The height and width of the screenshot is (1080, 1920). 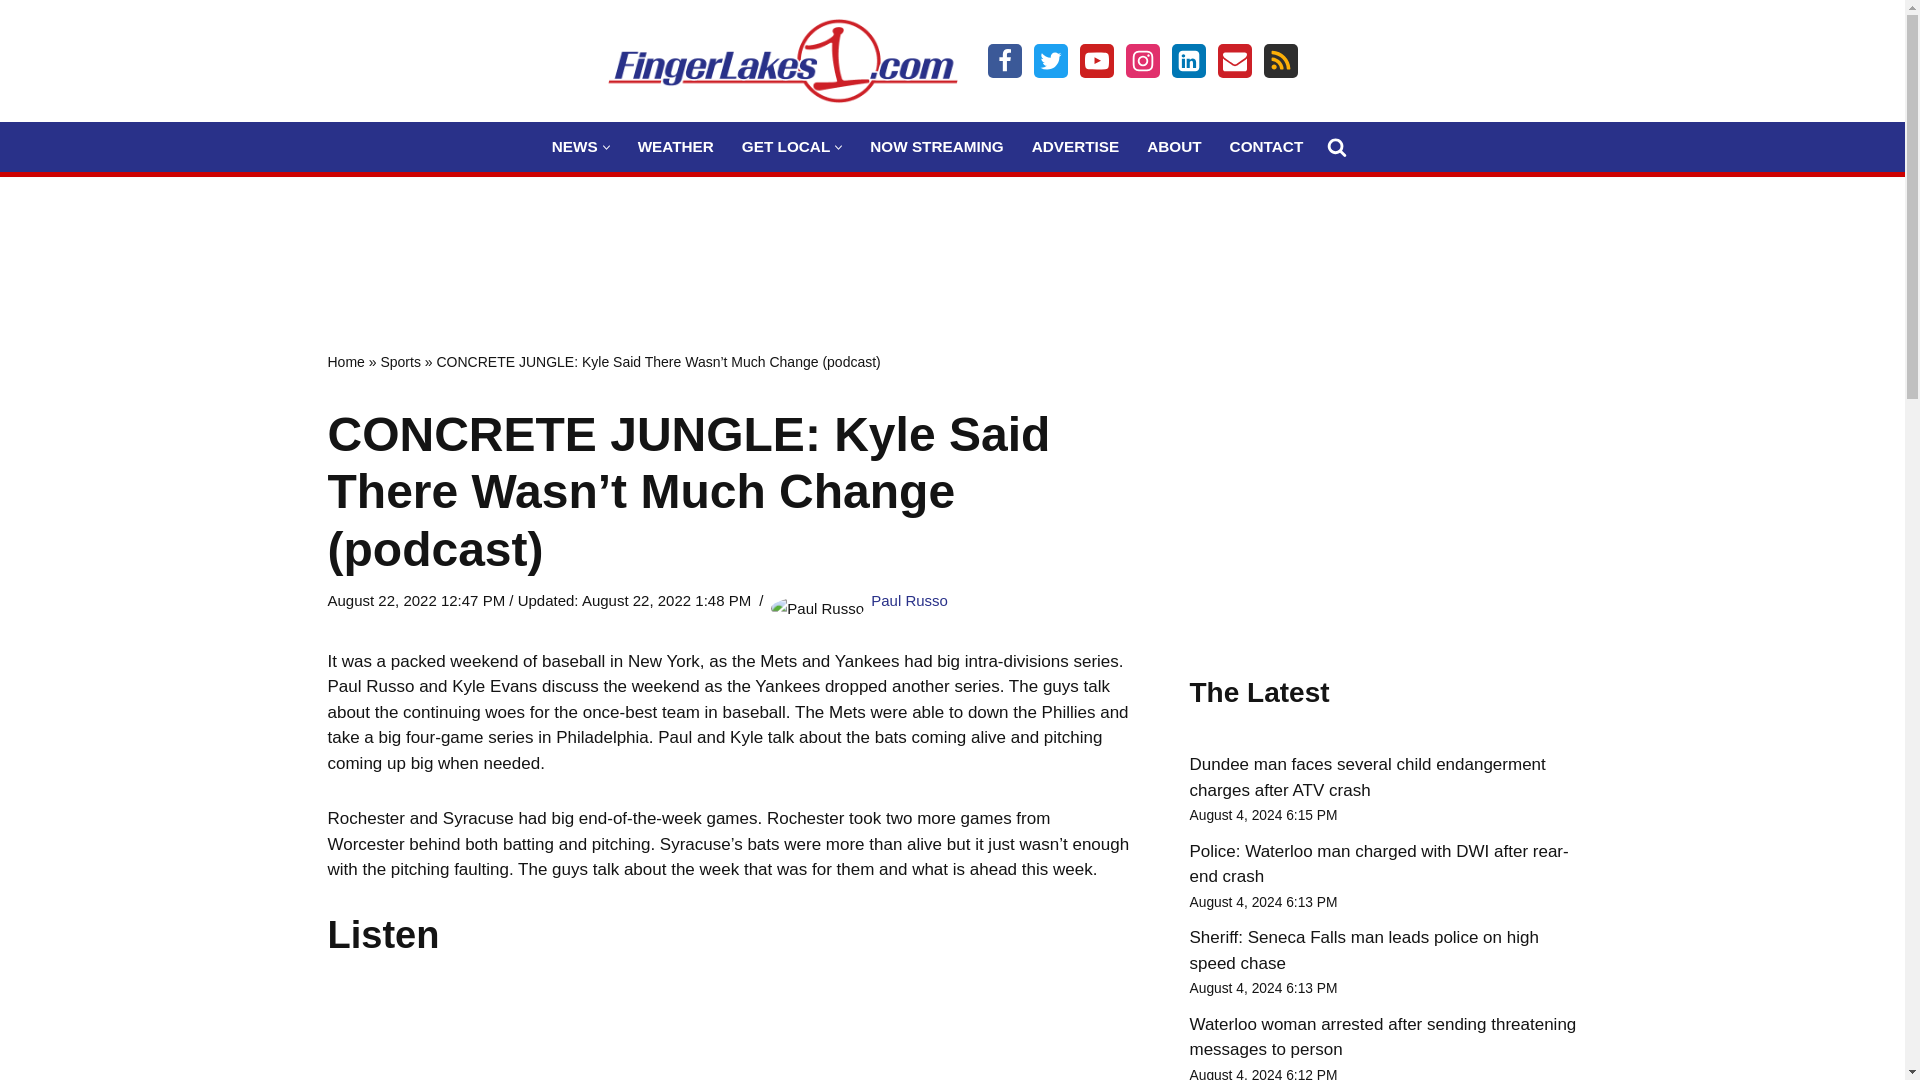 What do you see at coordinates (15, 42) in the screenshot?
I see `Skip to content` at bounding box center [15, 42].